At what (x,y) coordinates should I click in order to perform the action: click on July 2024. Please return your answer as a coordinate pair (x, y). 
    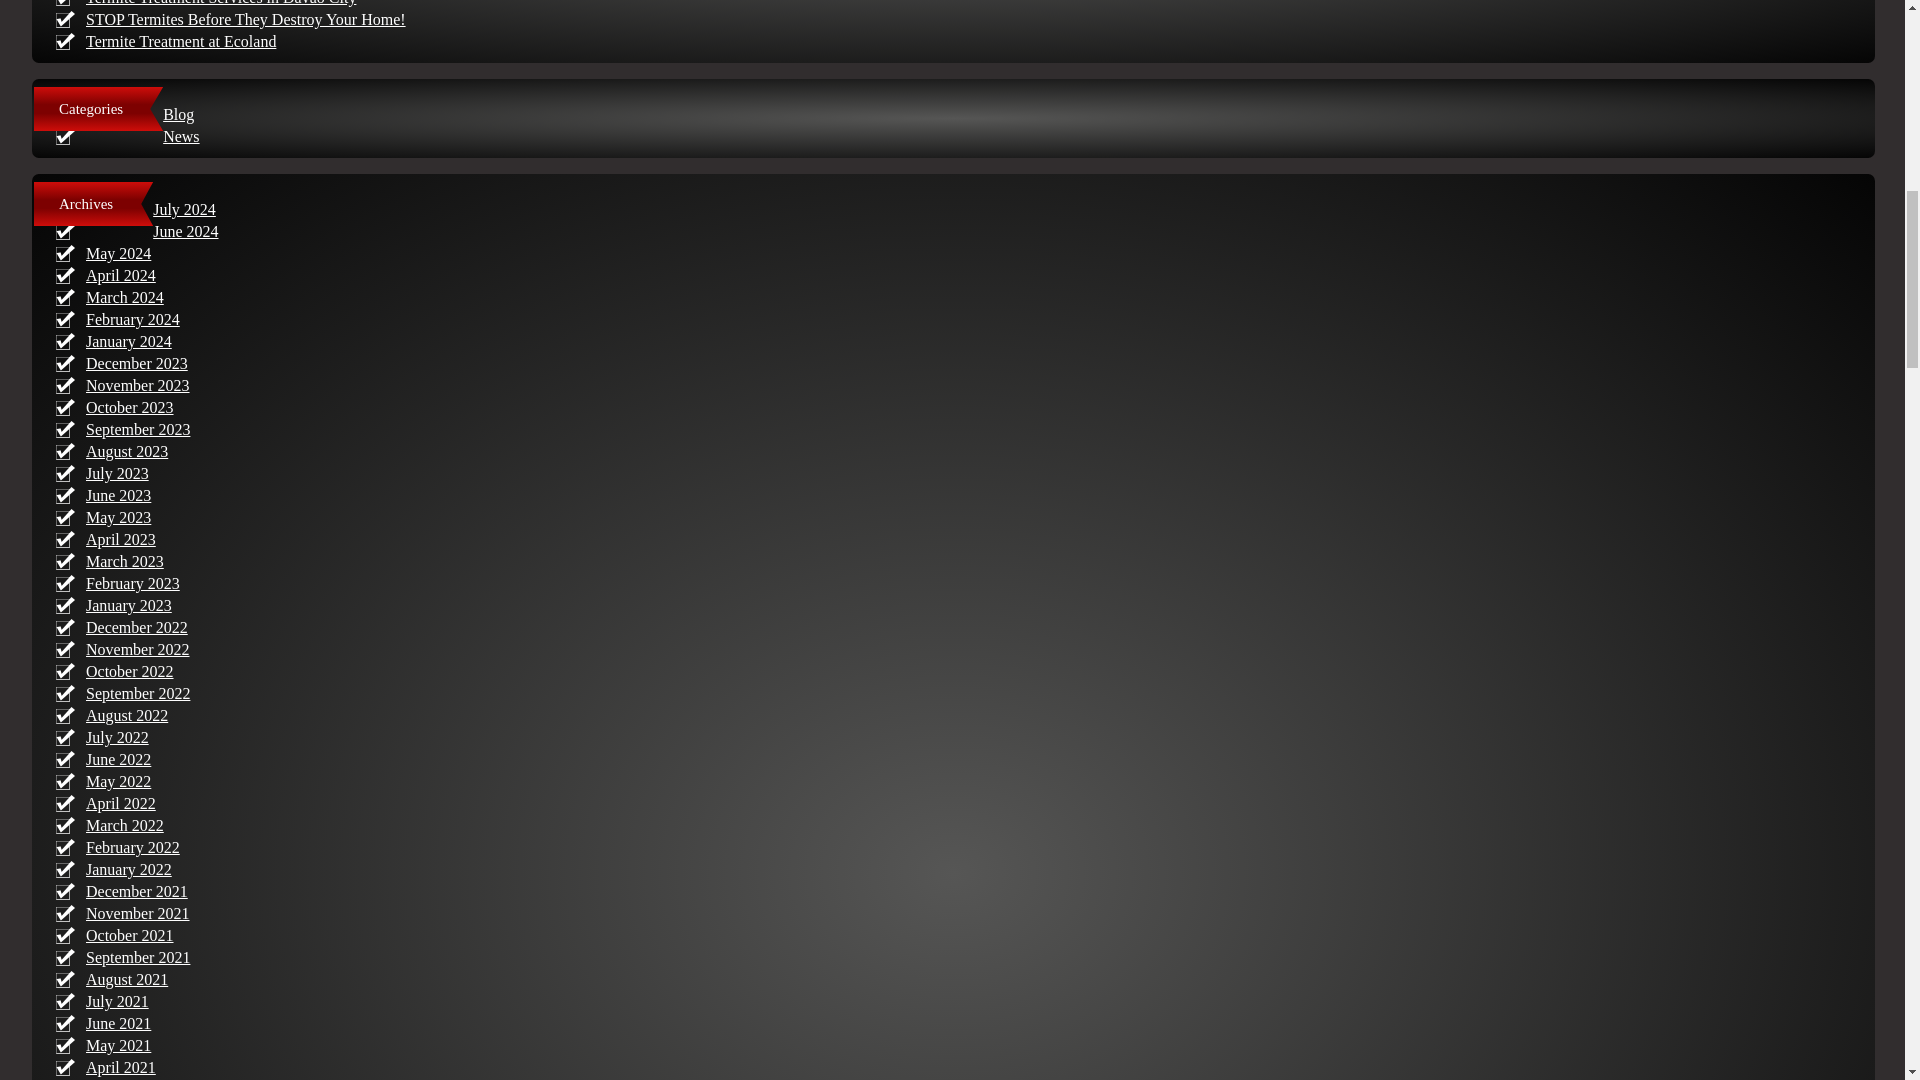
    Looking at the image, I should click on (184, 209).